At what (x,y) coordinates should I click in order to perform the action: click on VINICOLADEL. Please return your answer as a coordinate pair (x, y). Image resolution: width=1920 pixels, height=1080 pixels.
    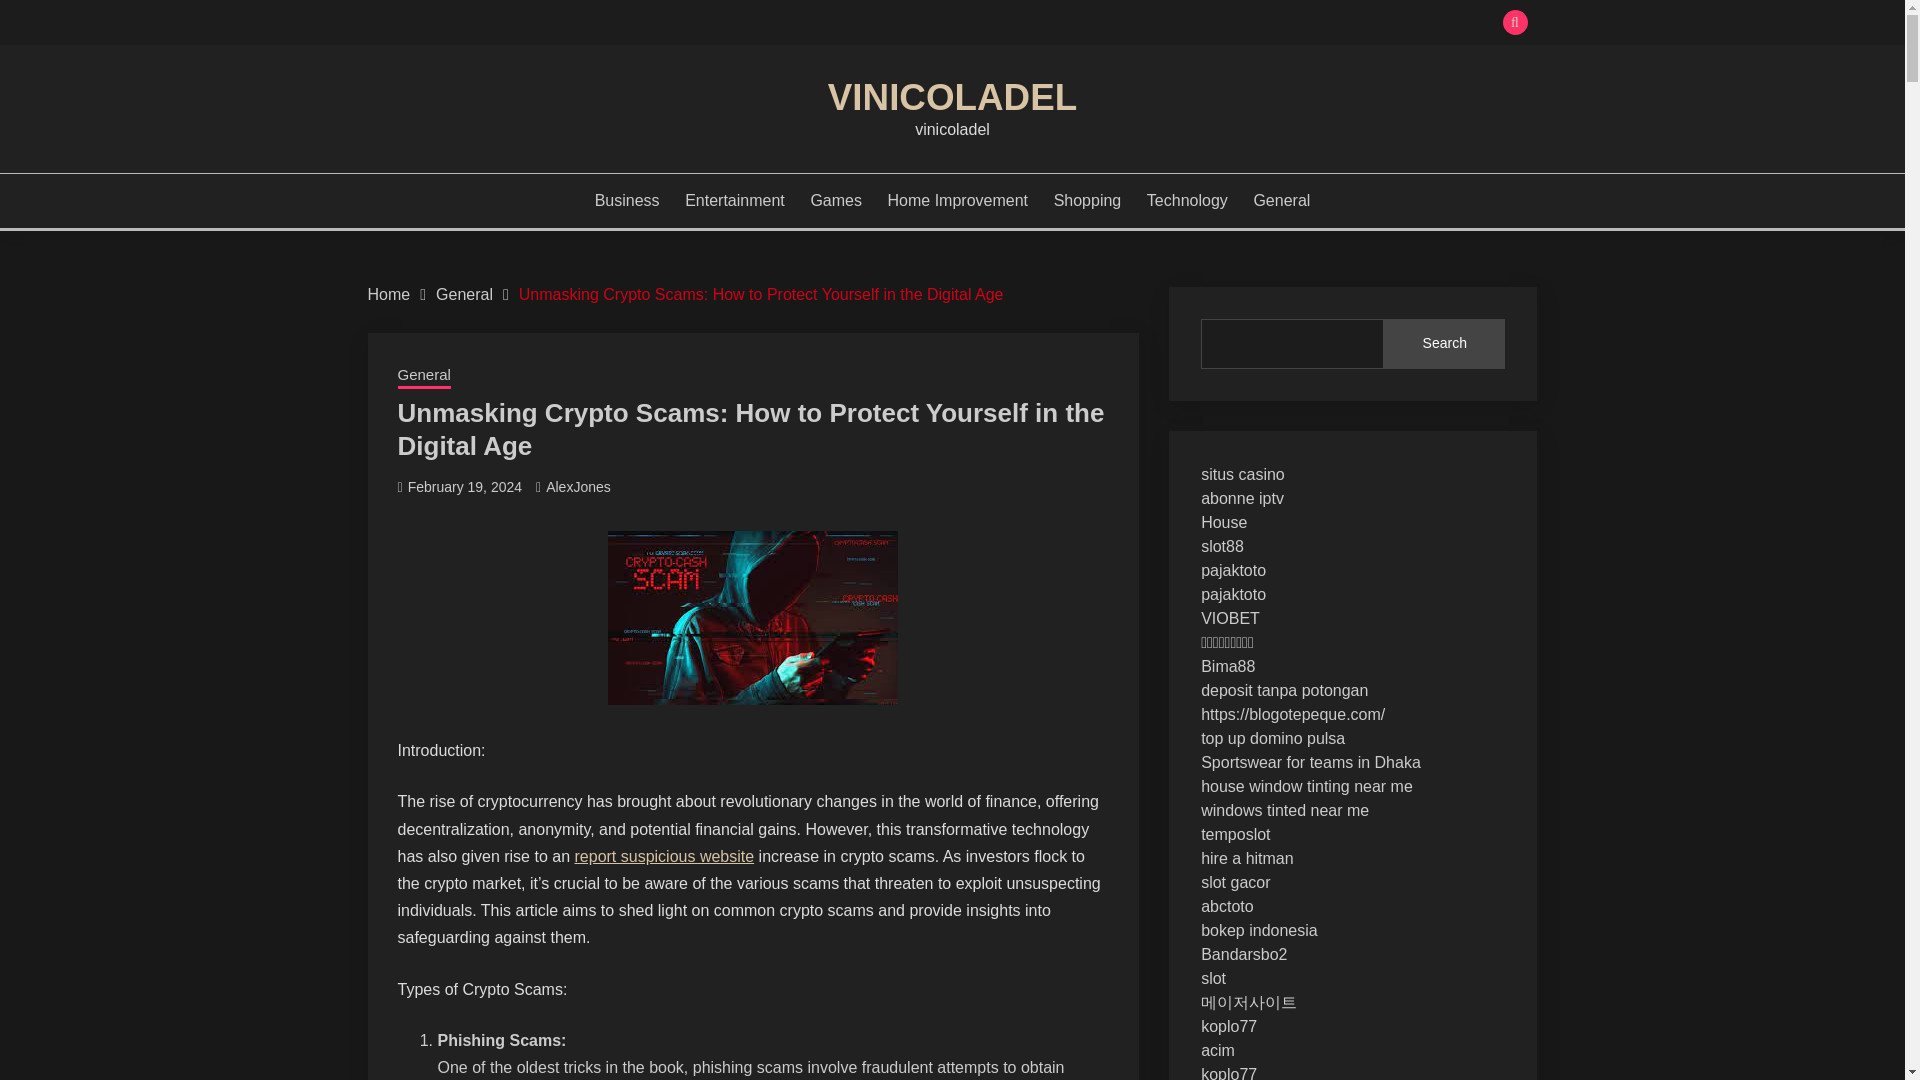
    Looking at the image, I should click on (952, 96).